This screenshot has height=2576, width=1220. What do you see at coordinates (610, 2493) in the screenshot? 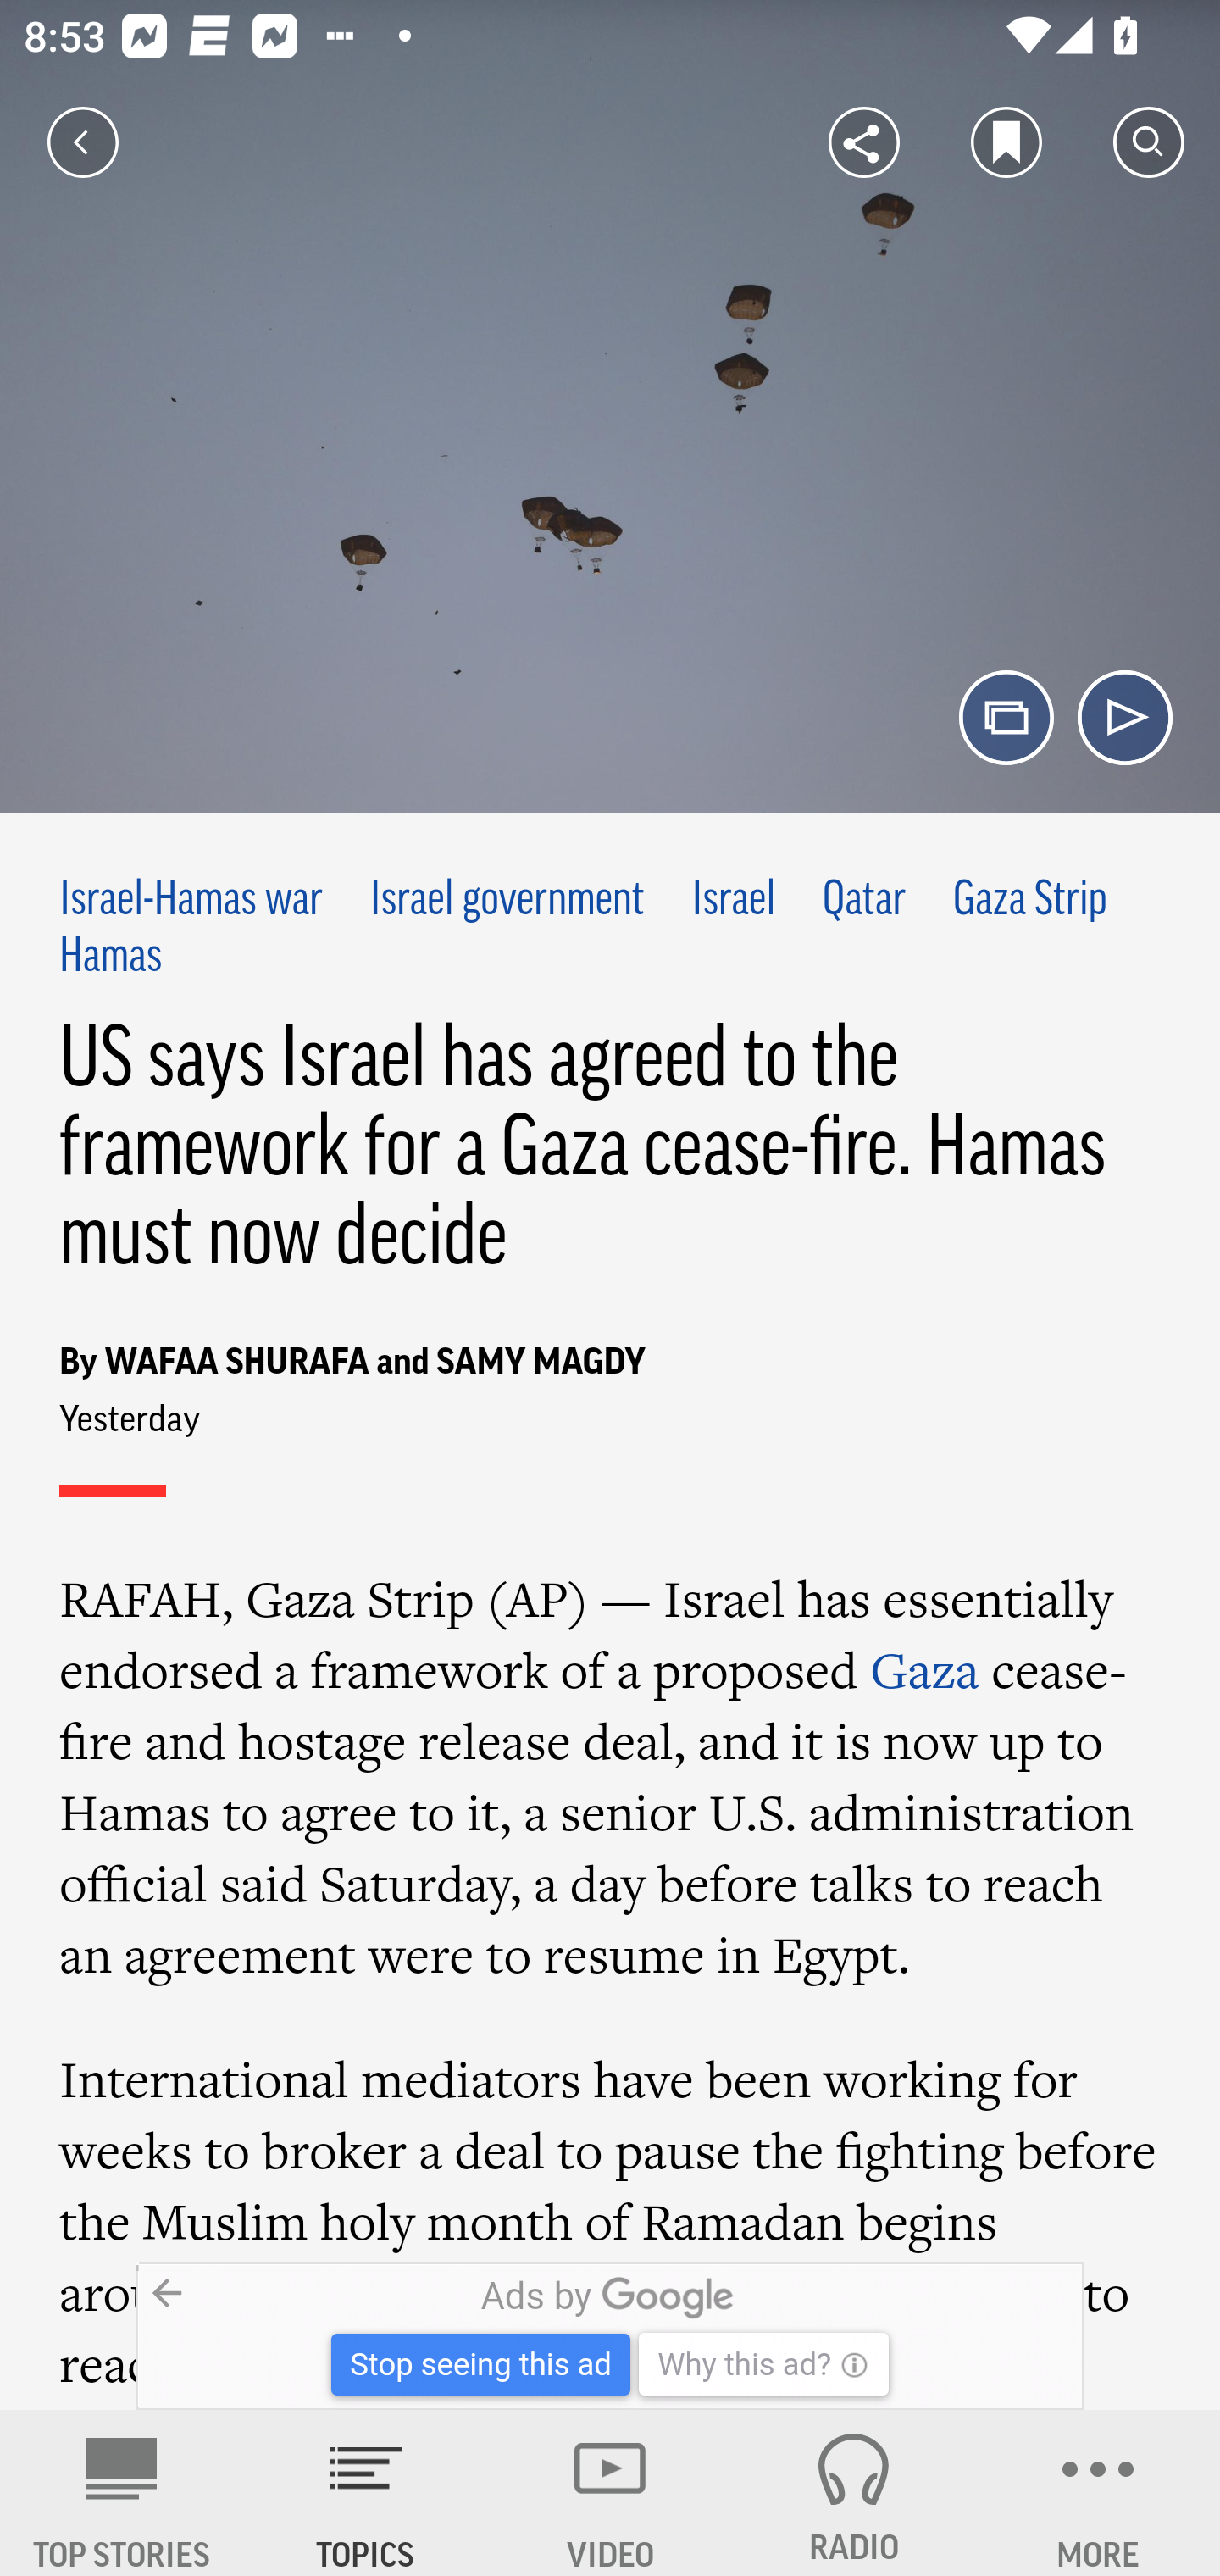
I see `VIDEO` at bounding box center [610, 2493].